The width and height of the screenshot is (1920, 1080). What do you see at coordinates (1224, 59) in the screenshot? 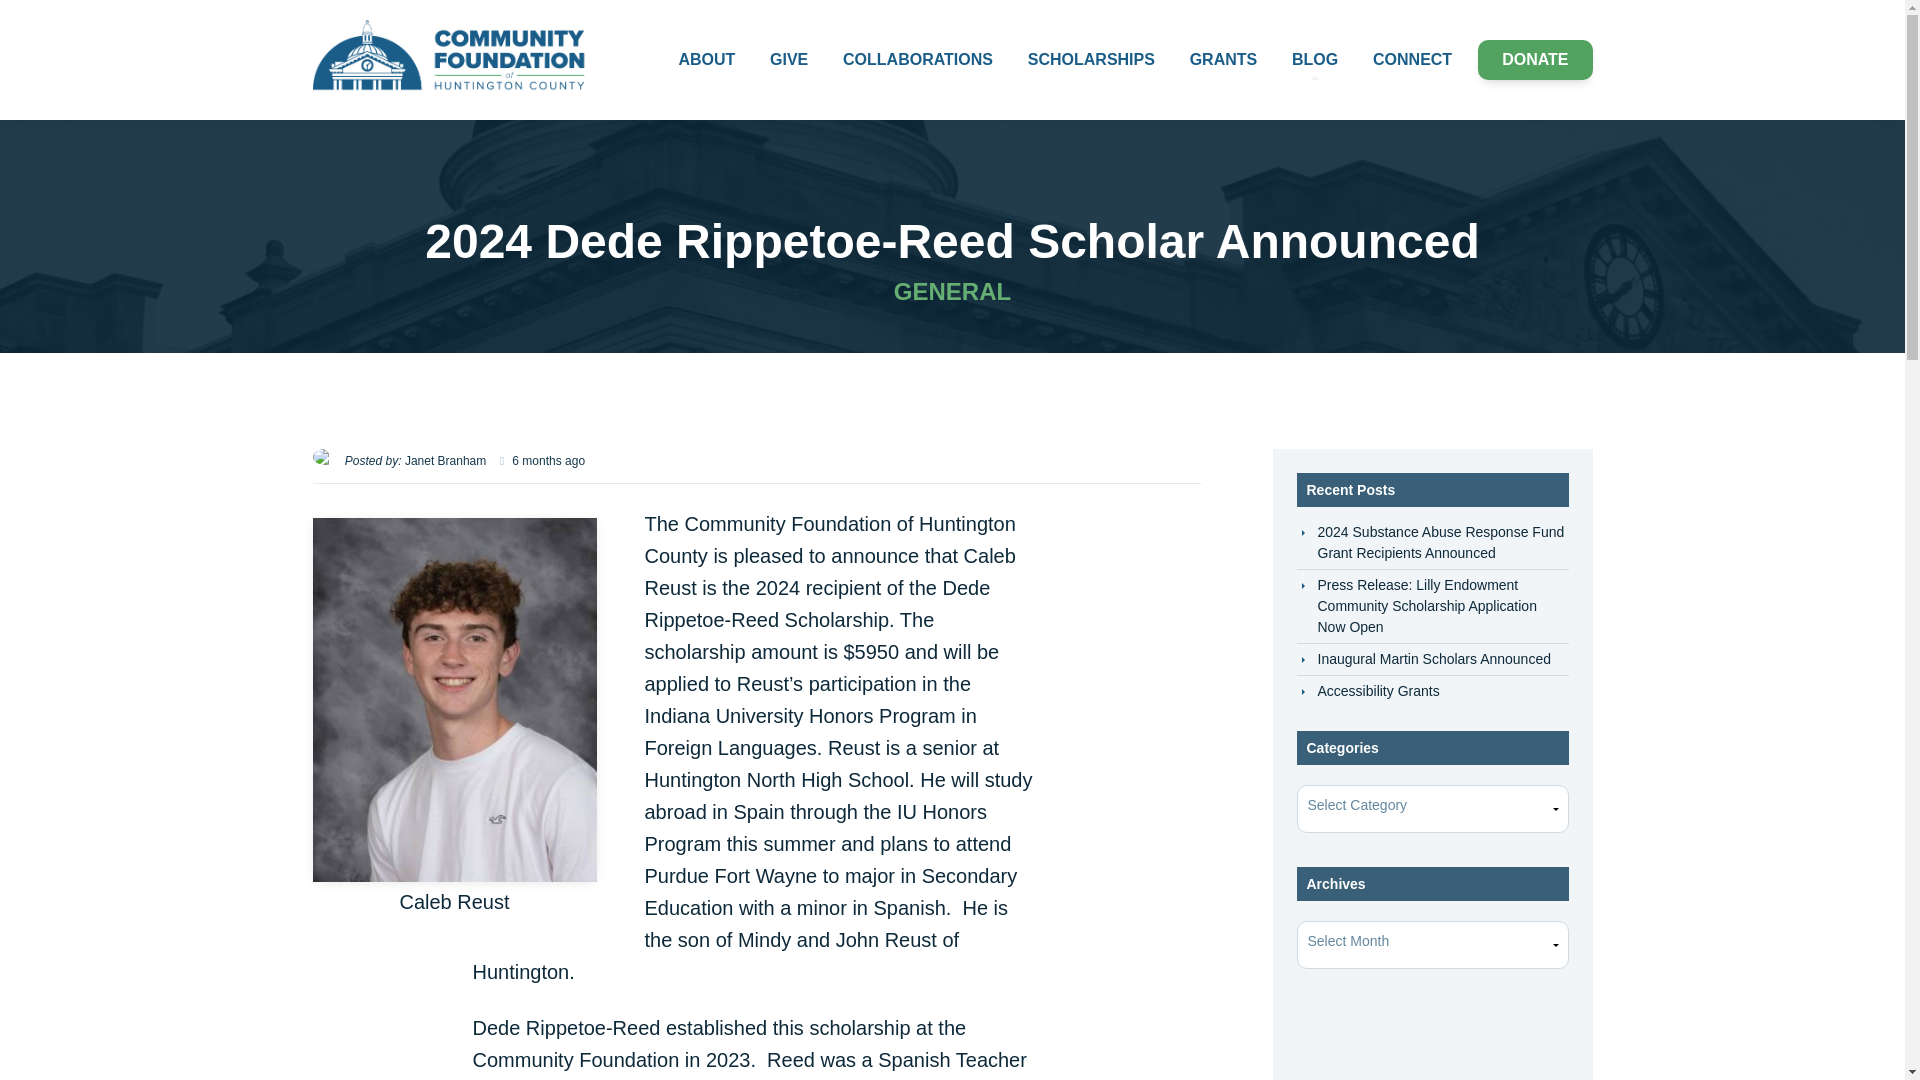
I see `GRANTS` at bounding box center [1224, 59].